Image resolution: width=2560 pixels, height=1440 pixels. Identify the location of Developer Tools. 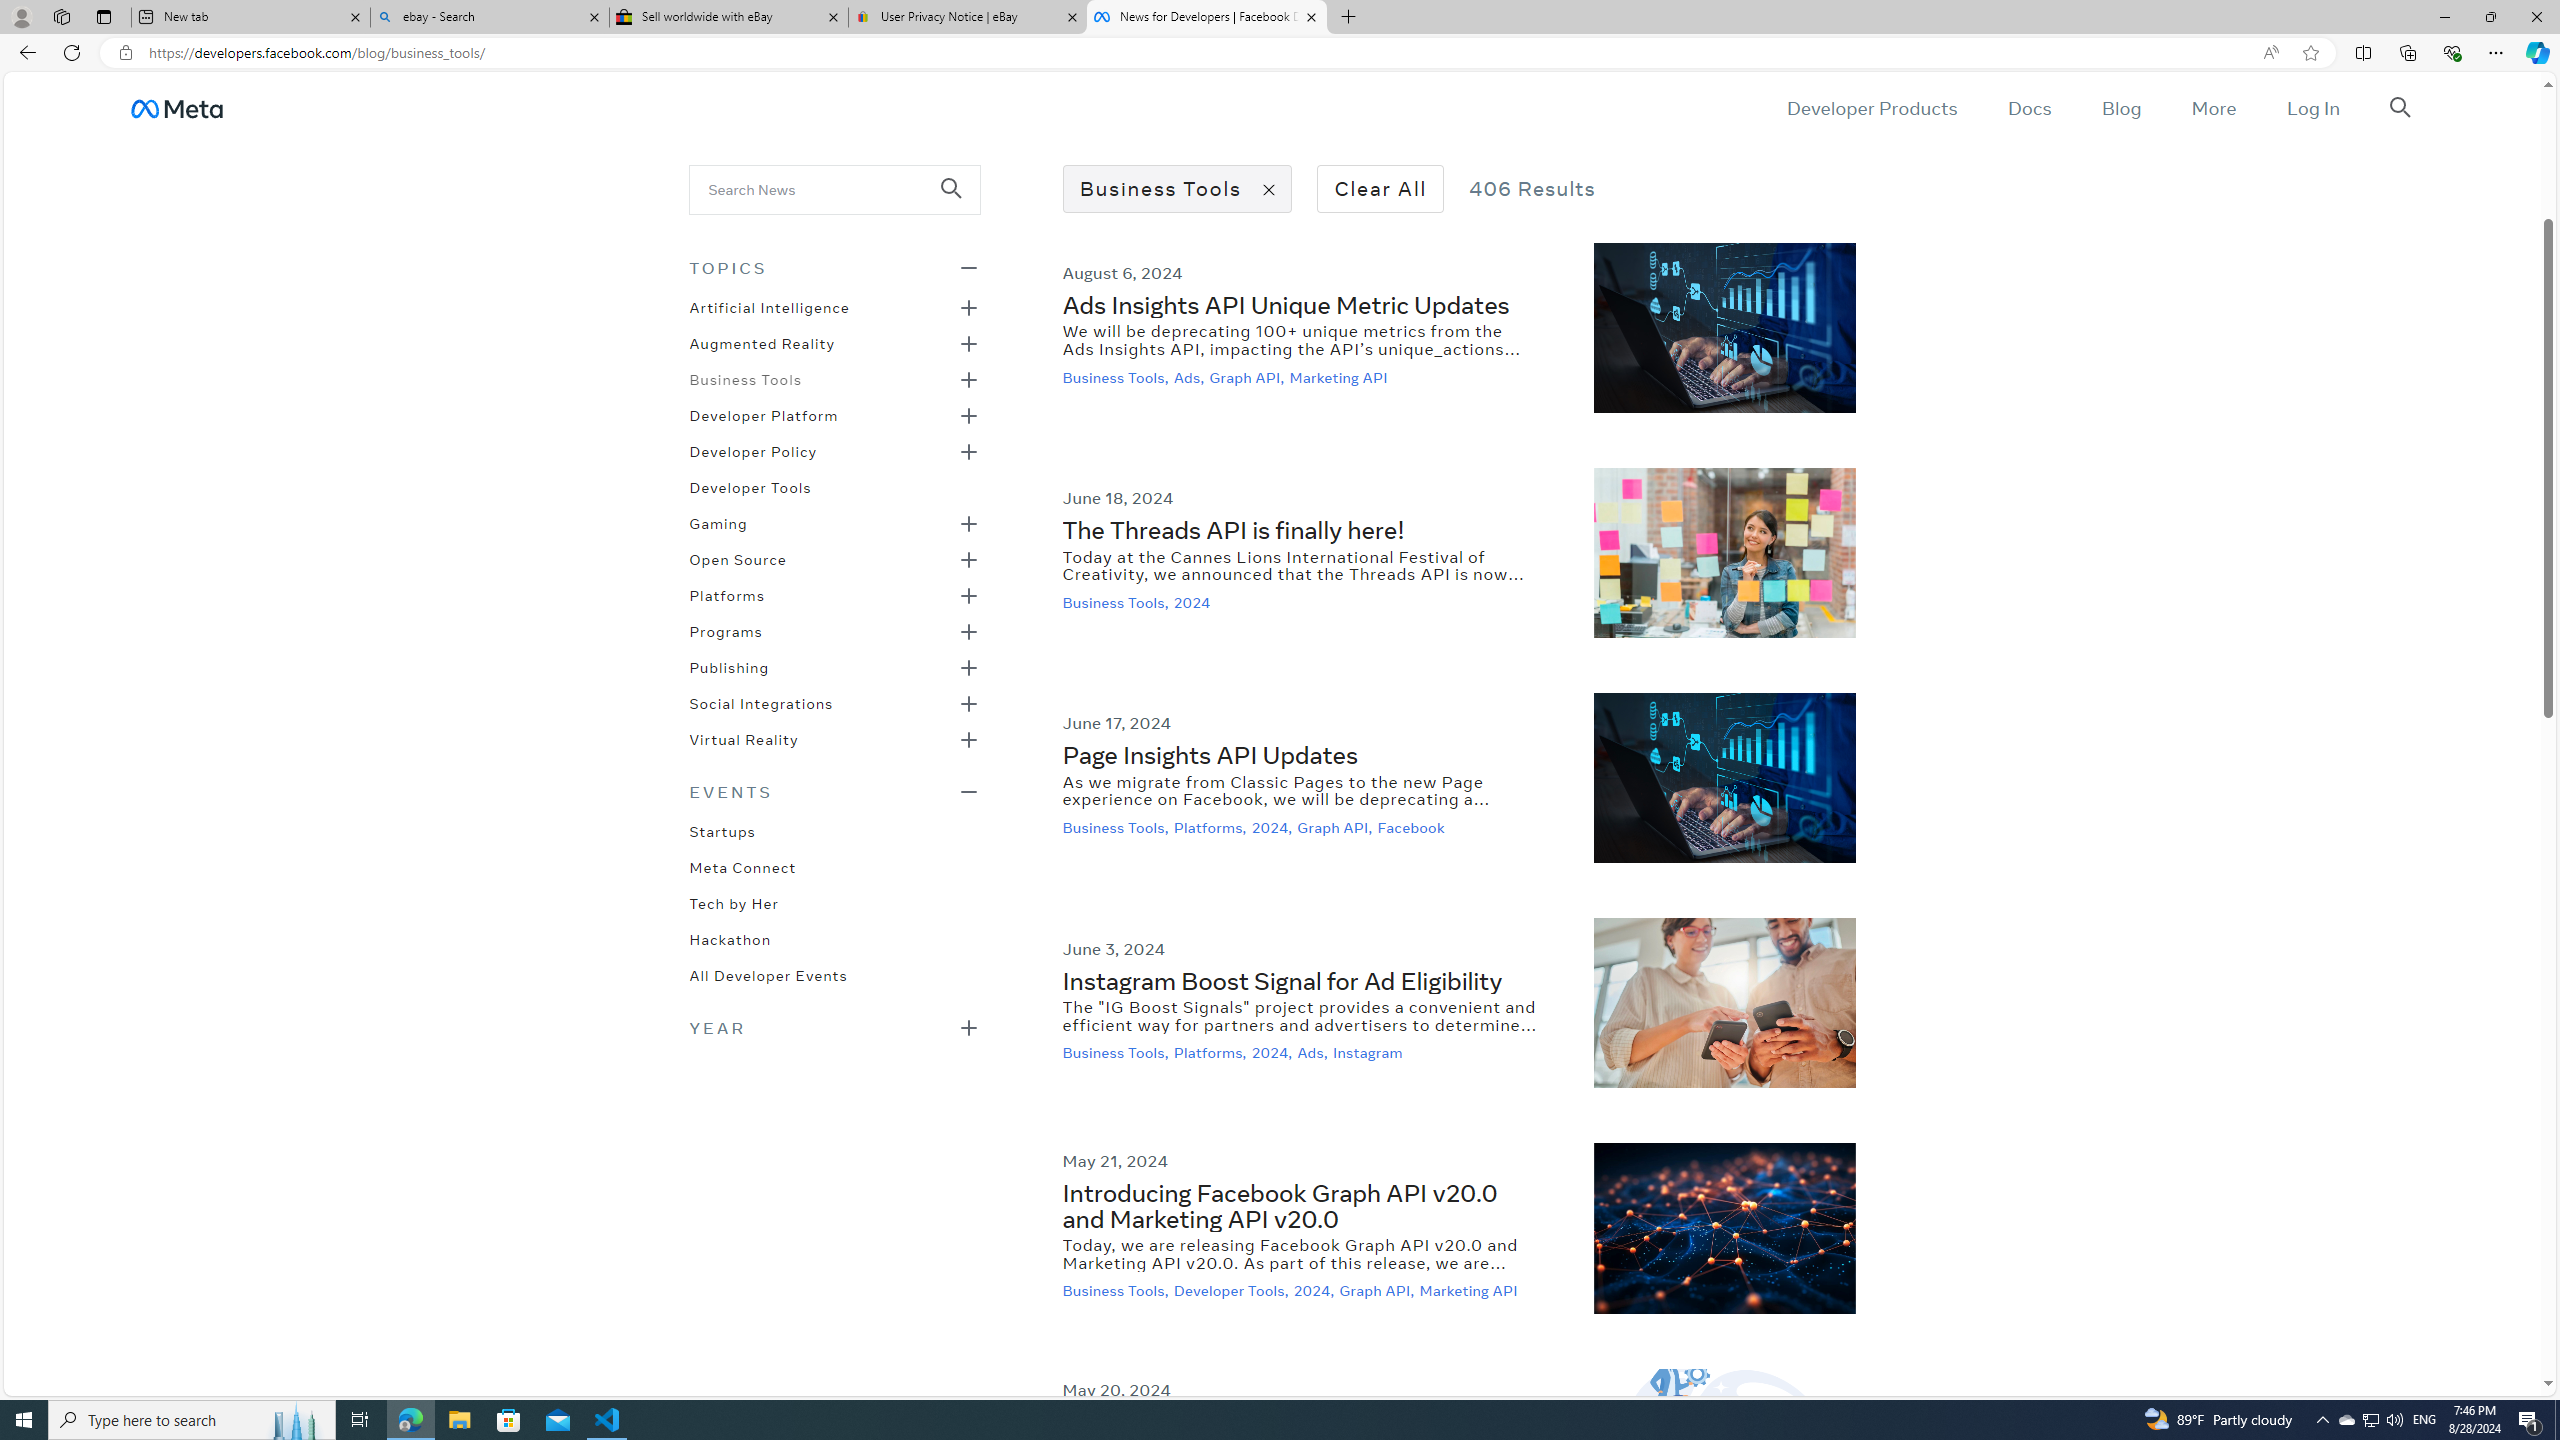
(750, 486).